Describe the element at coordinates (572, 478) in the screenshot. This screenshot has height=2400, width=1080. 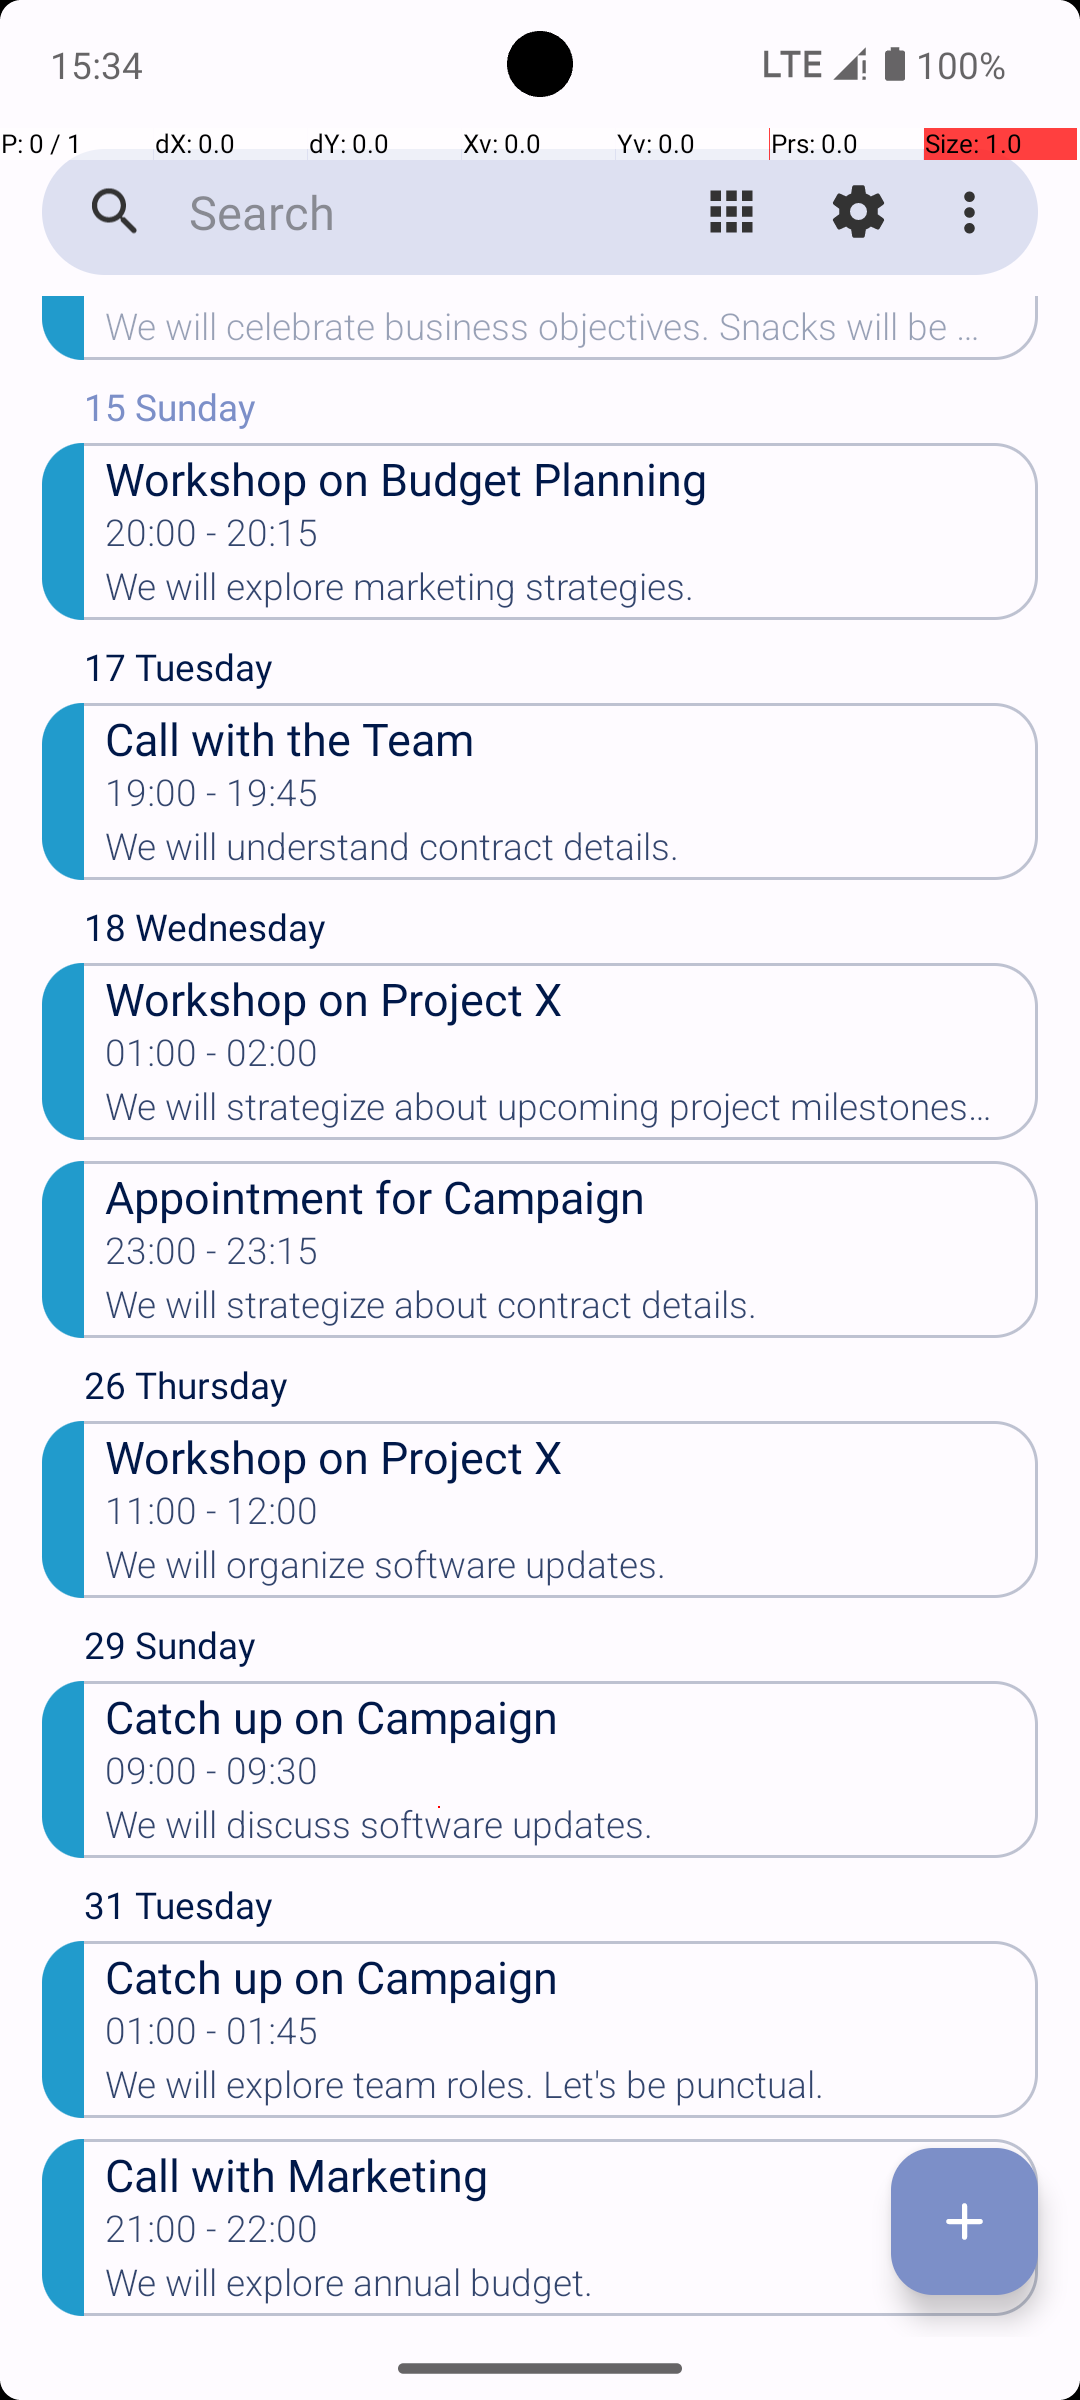
I see `Workshop on Budget Planning` at that location.